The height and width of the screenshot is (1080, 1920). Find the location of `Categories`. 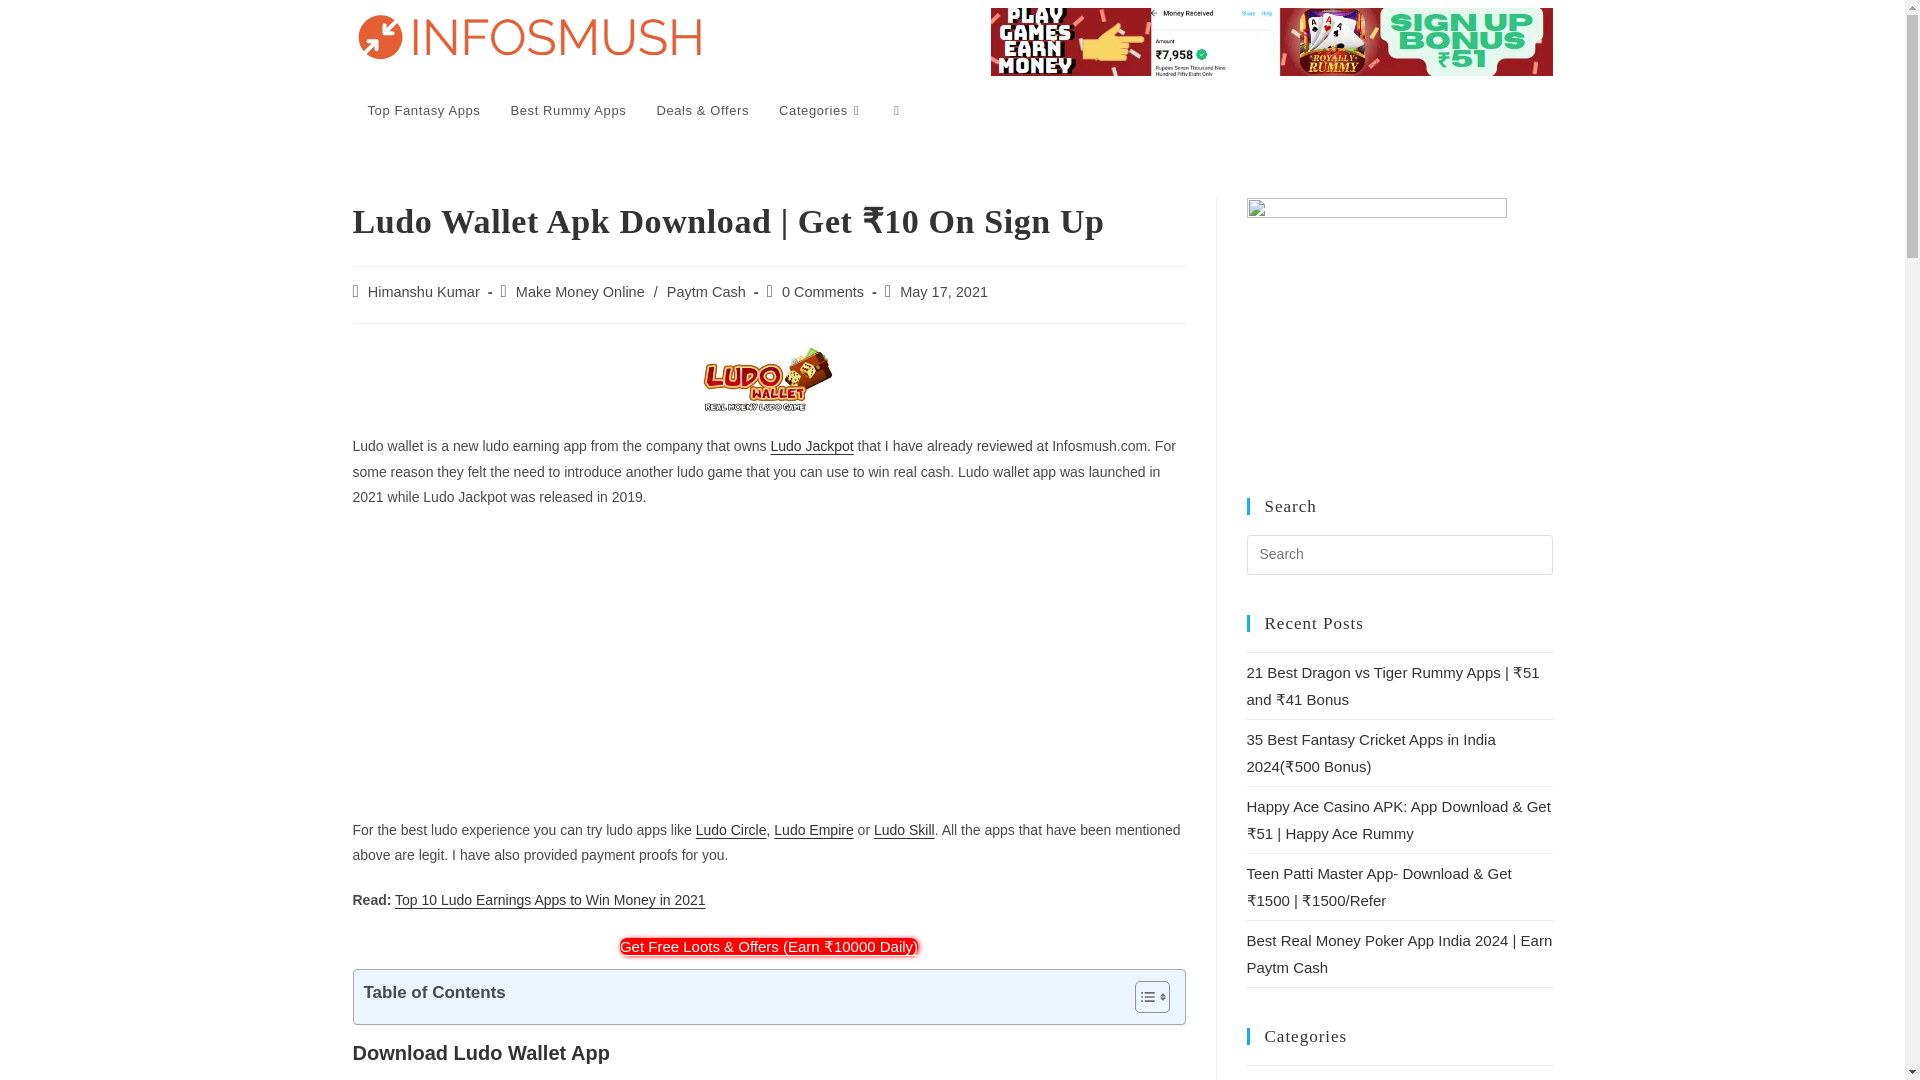

Categories is located at coordinates (822, 110).